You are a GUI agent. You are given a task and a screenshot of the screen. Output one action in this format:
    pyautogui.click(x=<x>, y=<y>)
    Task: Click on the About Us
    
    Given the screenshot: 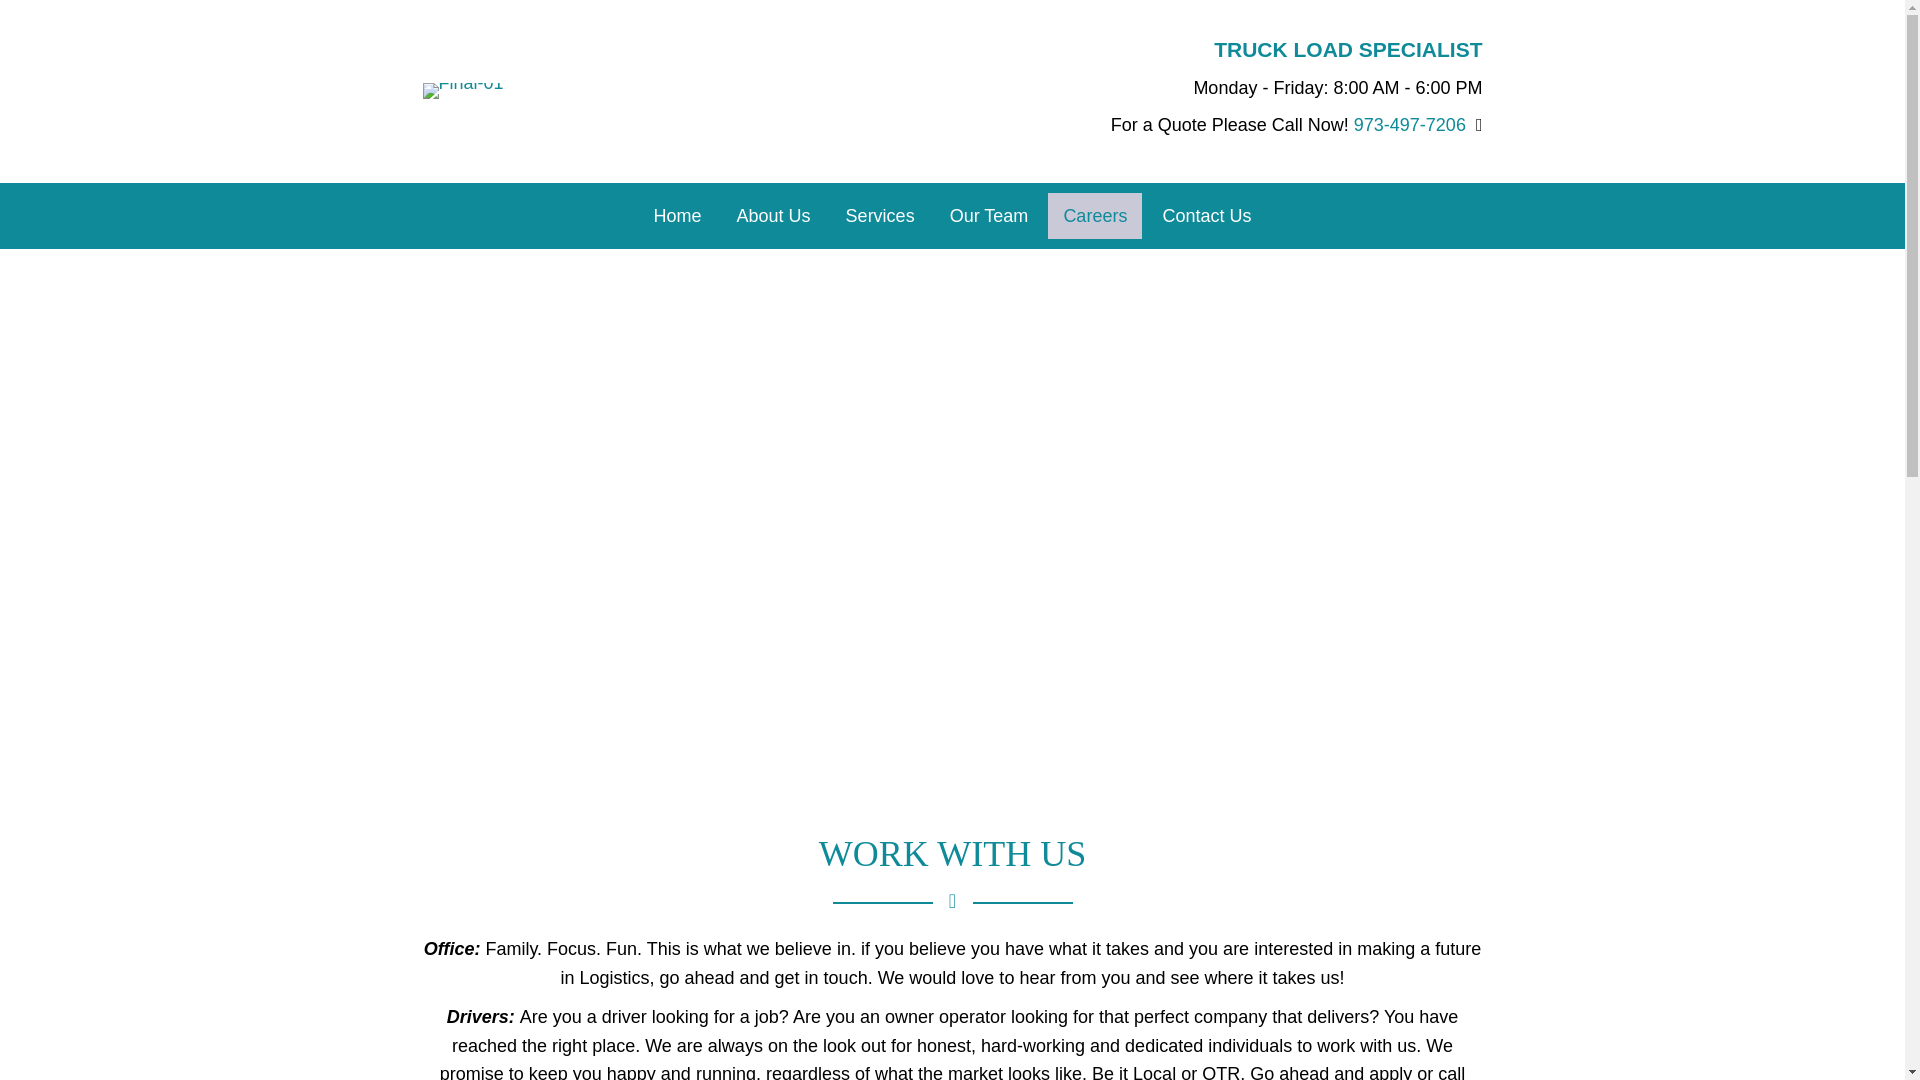 What is the action you would take?
    pyautogui.click(x=773, y=216)
    